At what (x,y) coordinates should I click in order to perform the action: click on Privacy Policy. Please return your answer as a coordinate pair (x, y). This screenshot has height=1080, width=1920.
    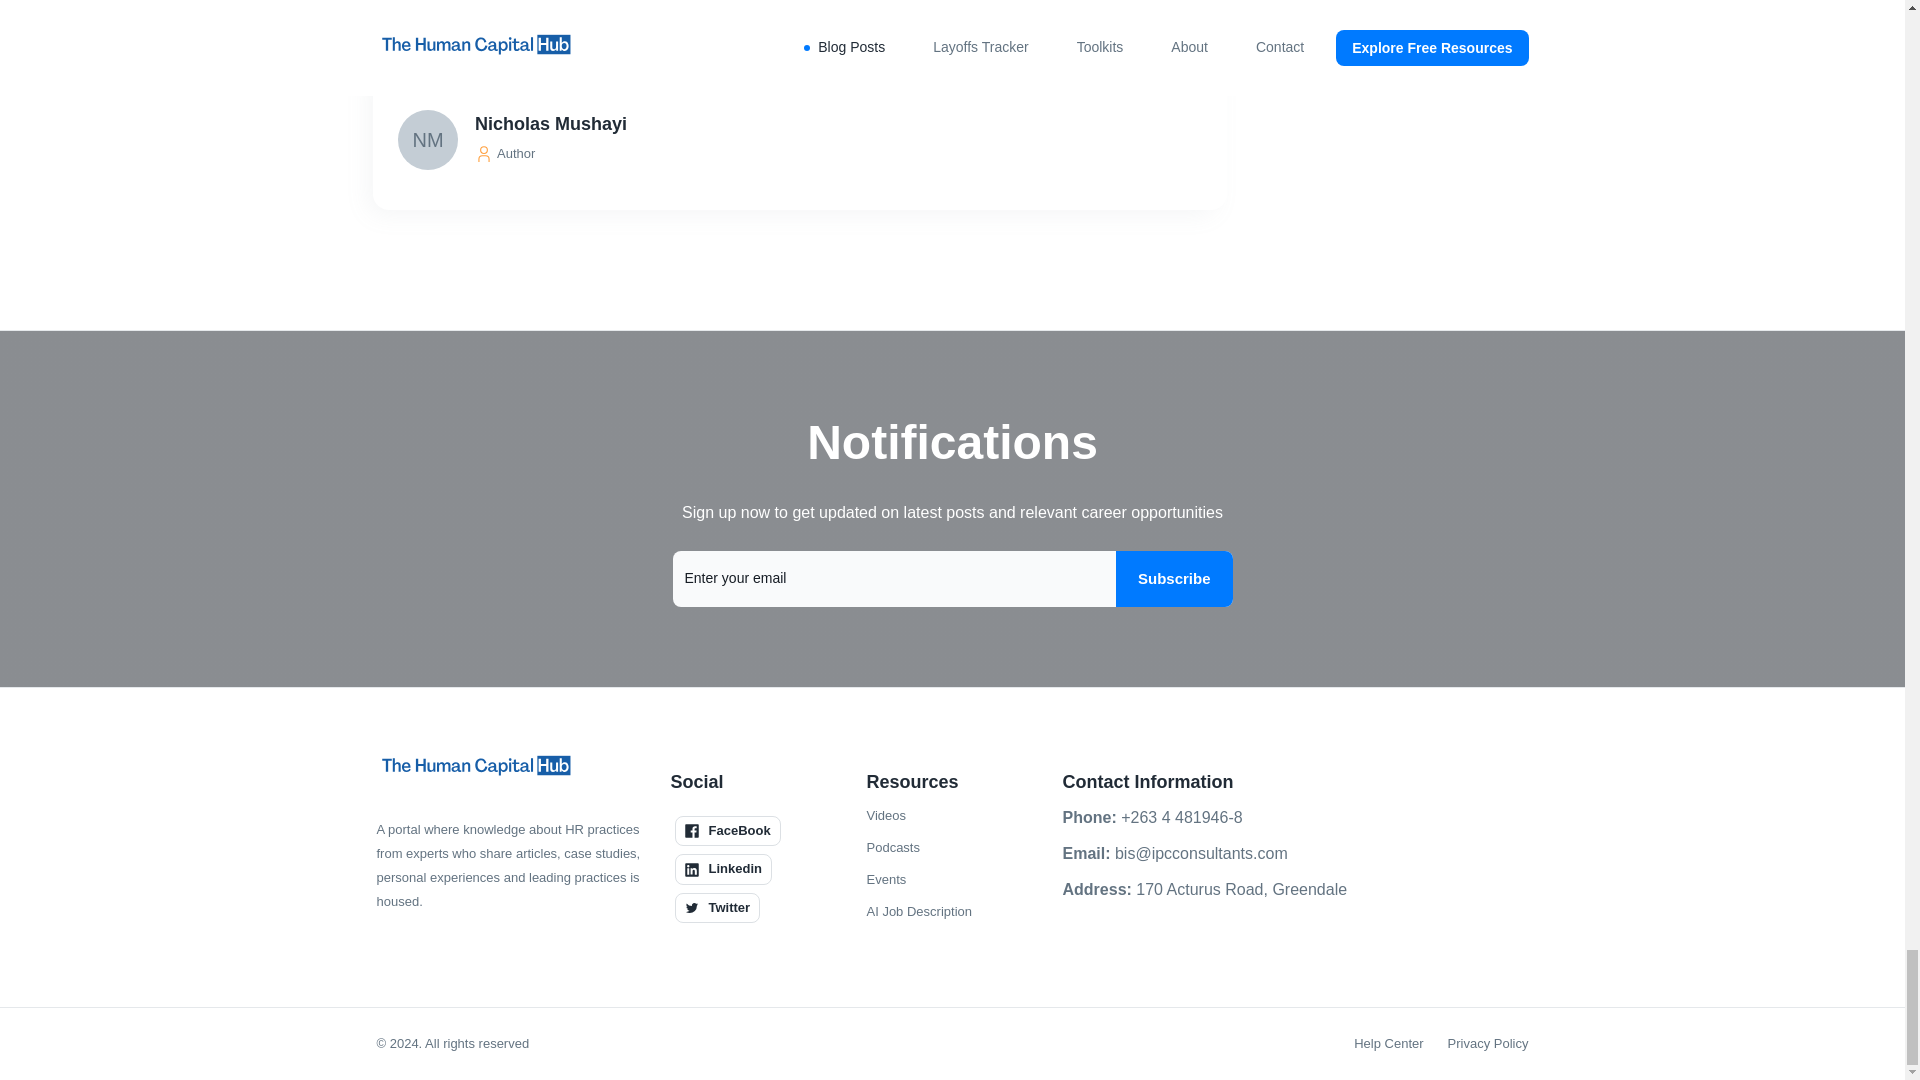
    Looking at the image, I should click on (1488, 1044).